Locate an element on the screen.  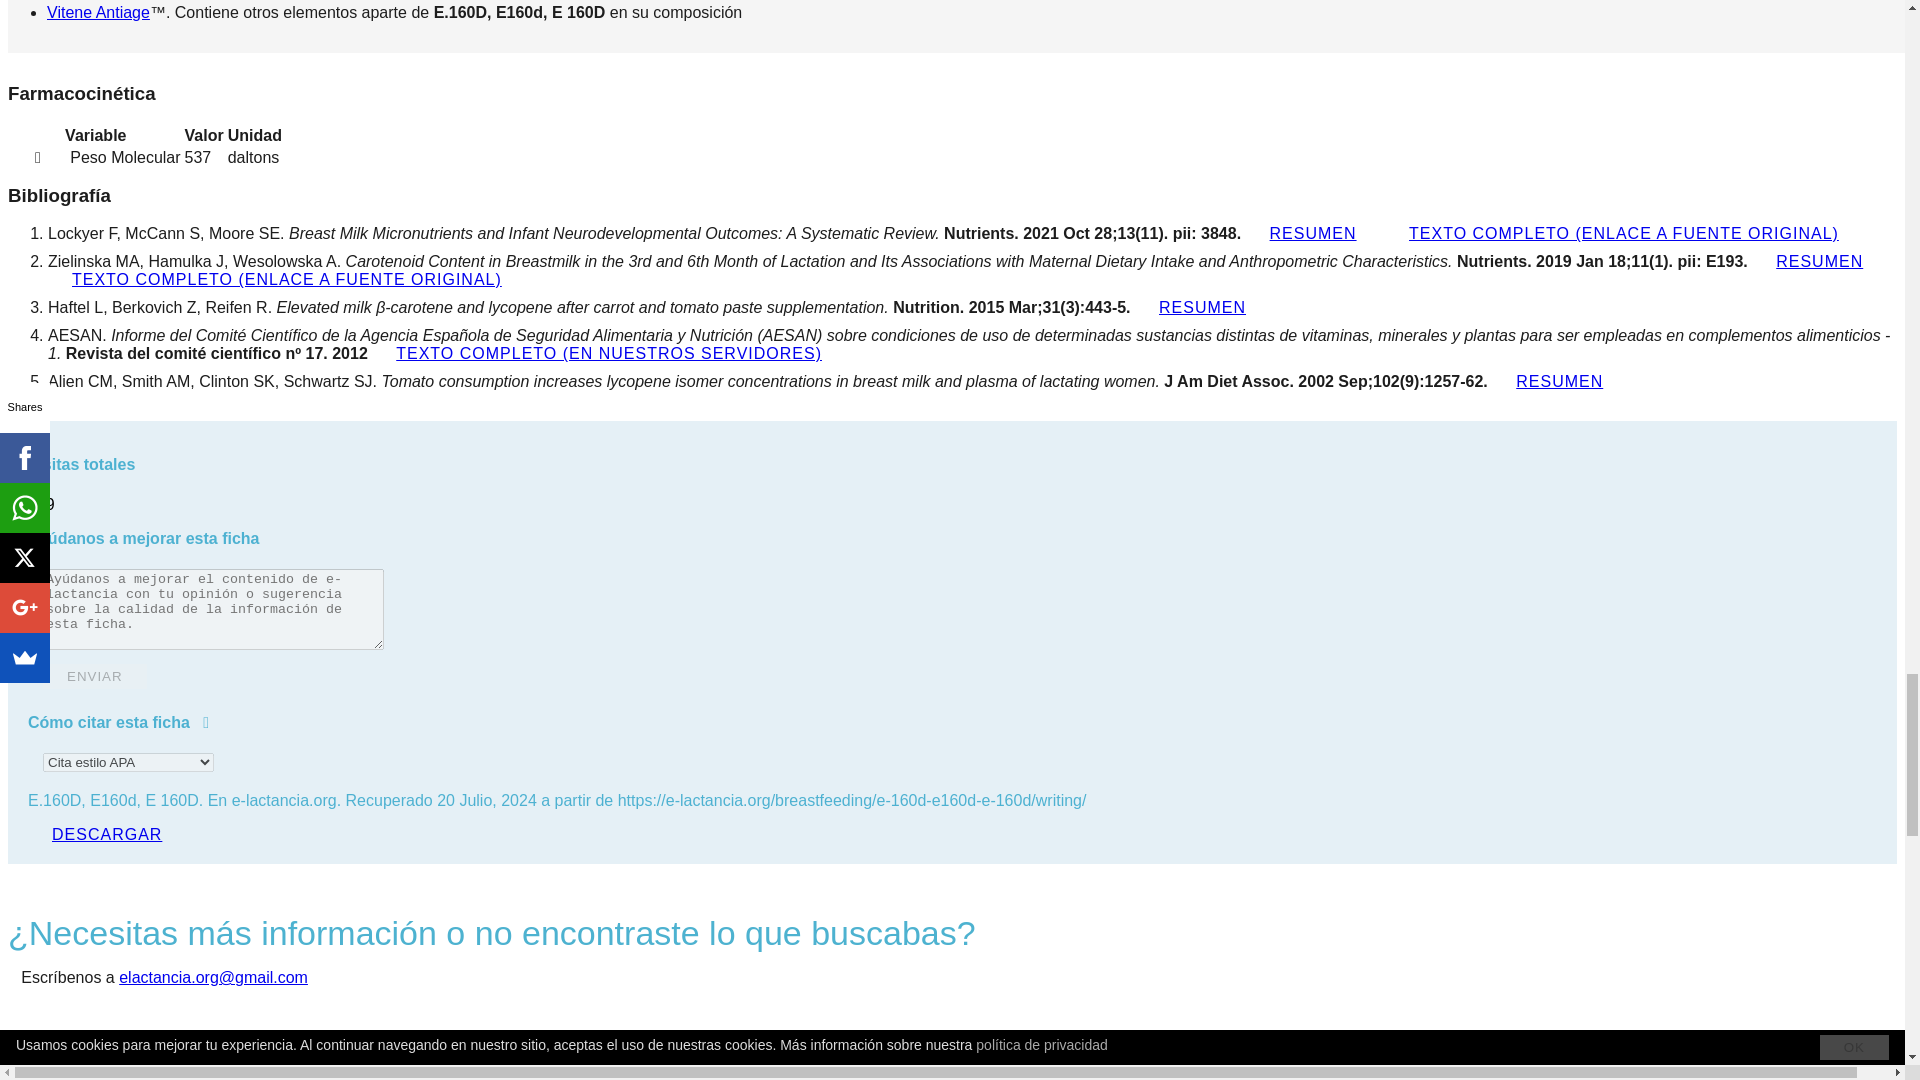
RESUMEN is located at coordinates (1819, 262).